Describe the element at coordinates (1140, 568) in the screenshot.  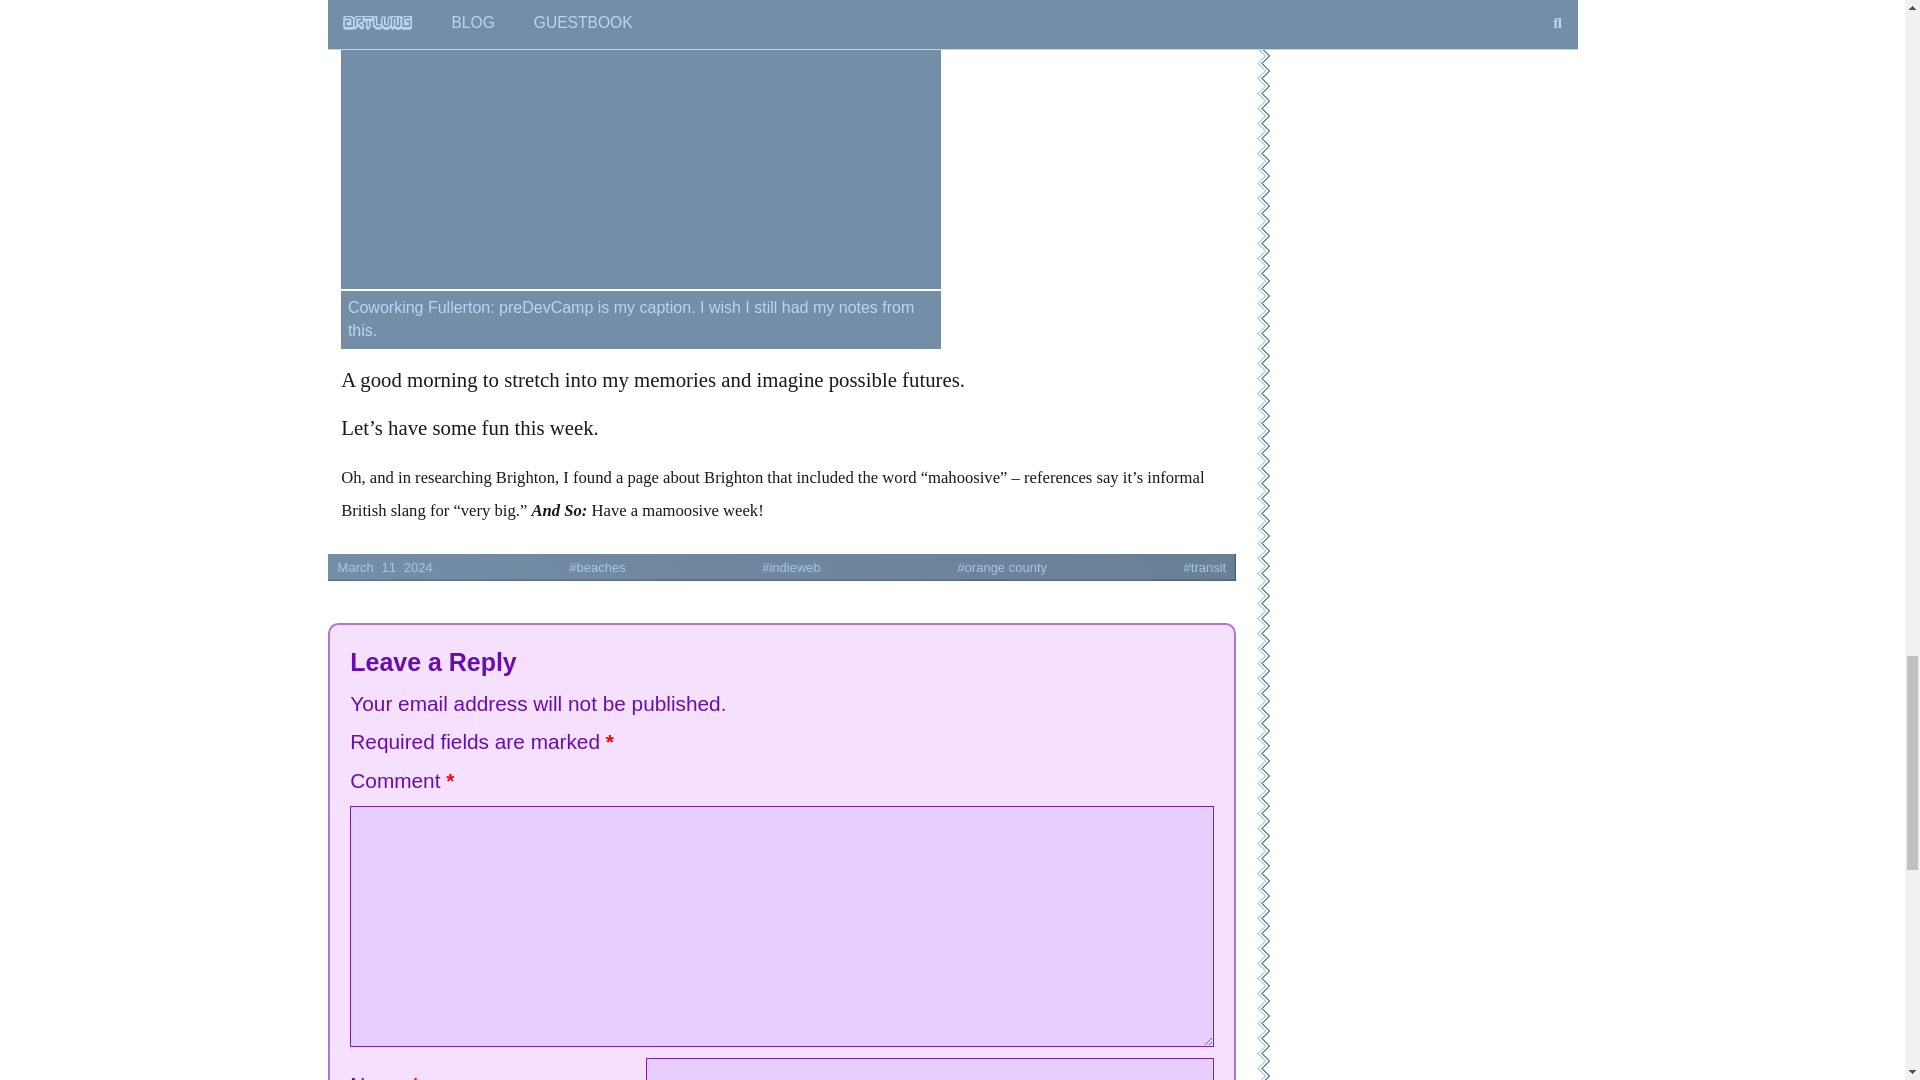
I see `transit` at that location.